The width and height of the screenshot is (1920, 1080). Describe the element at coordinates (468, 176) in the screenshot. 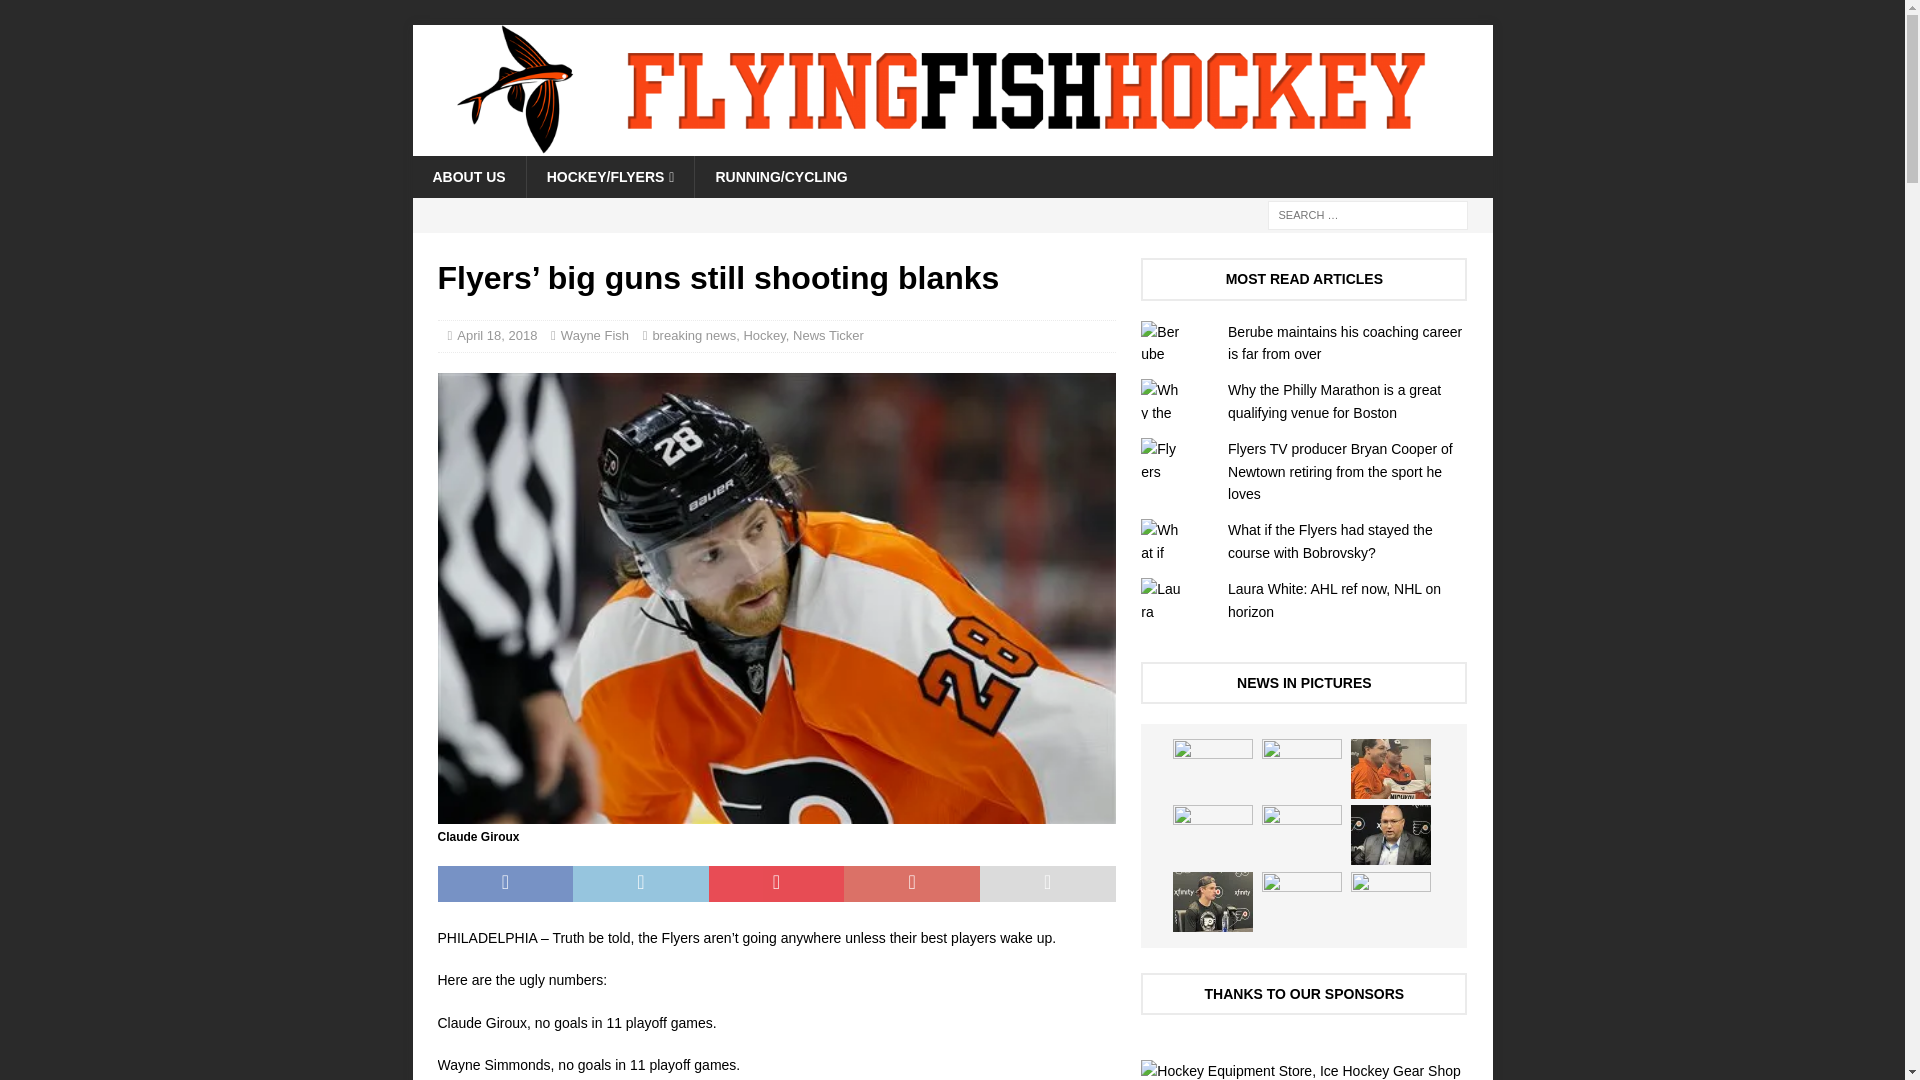

I see `ABOUT US` at that location.